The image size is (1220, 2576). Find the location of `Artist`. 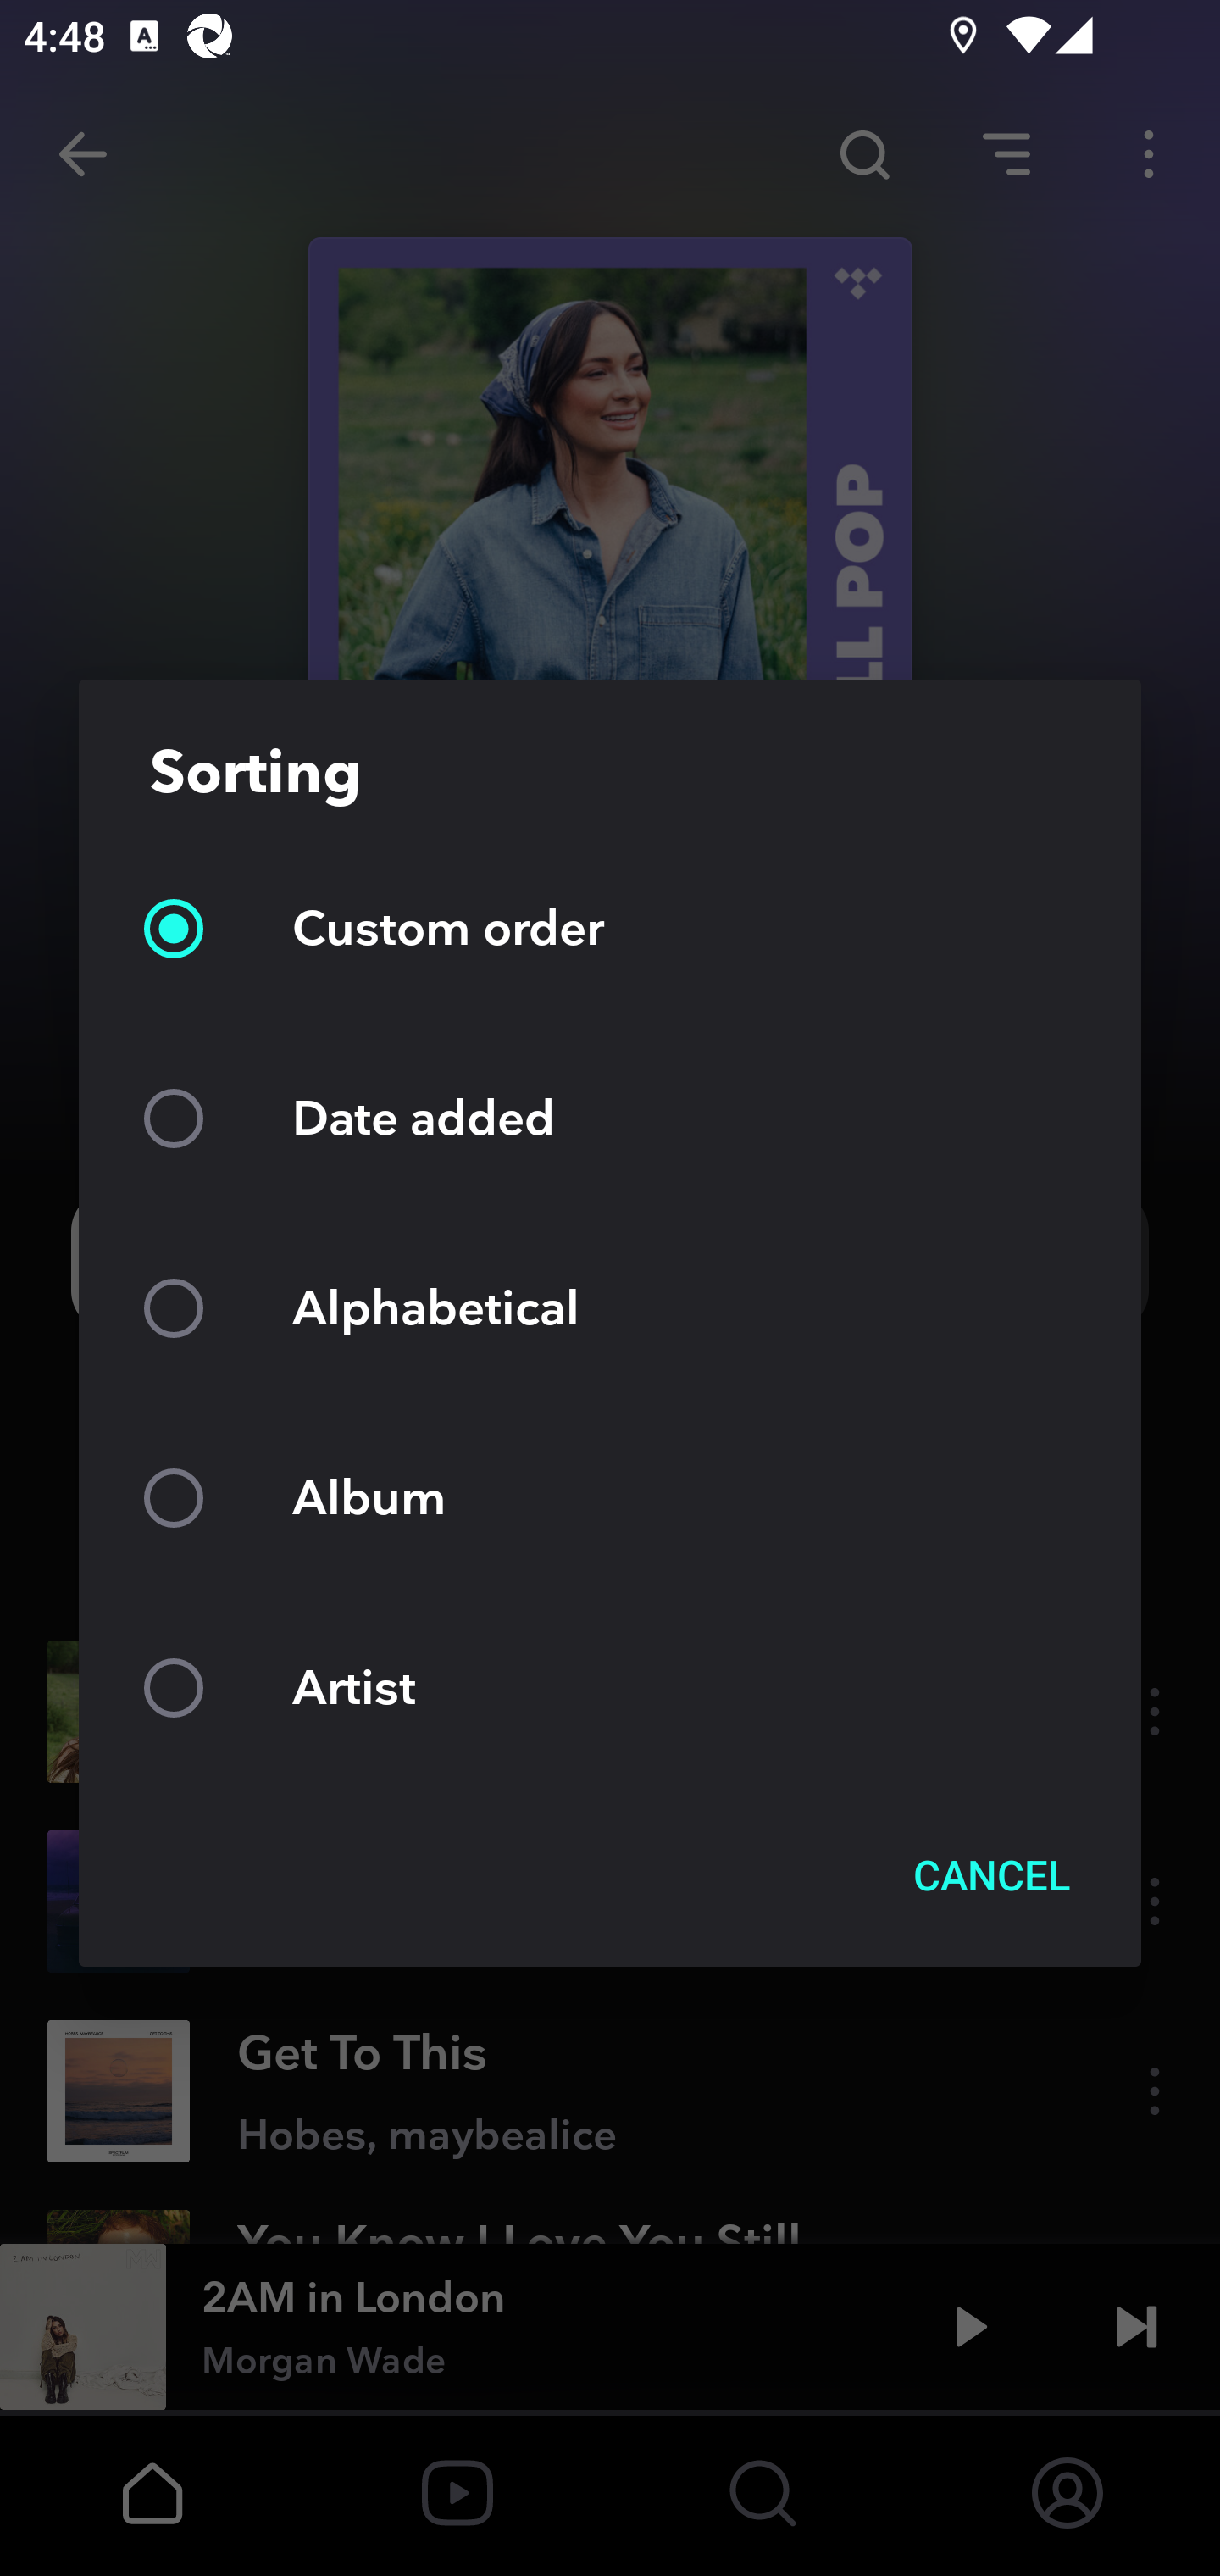

Artist is located at coordinates (610, 1686).